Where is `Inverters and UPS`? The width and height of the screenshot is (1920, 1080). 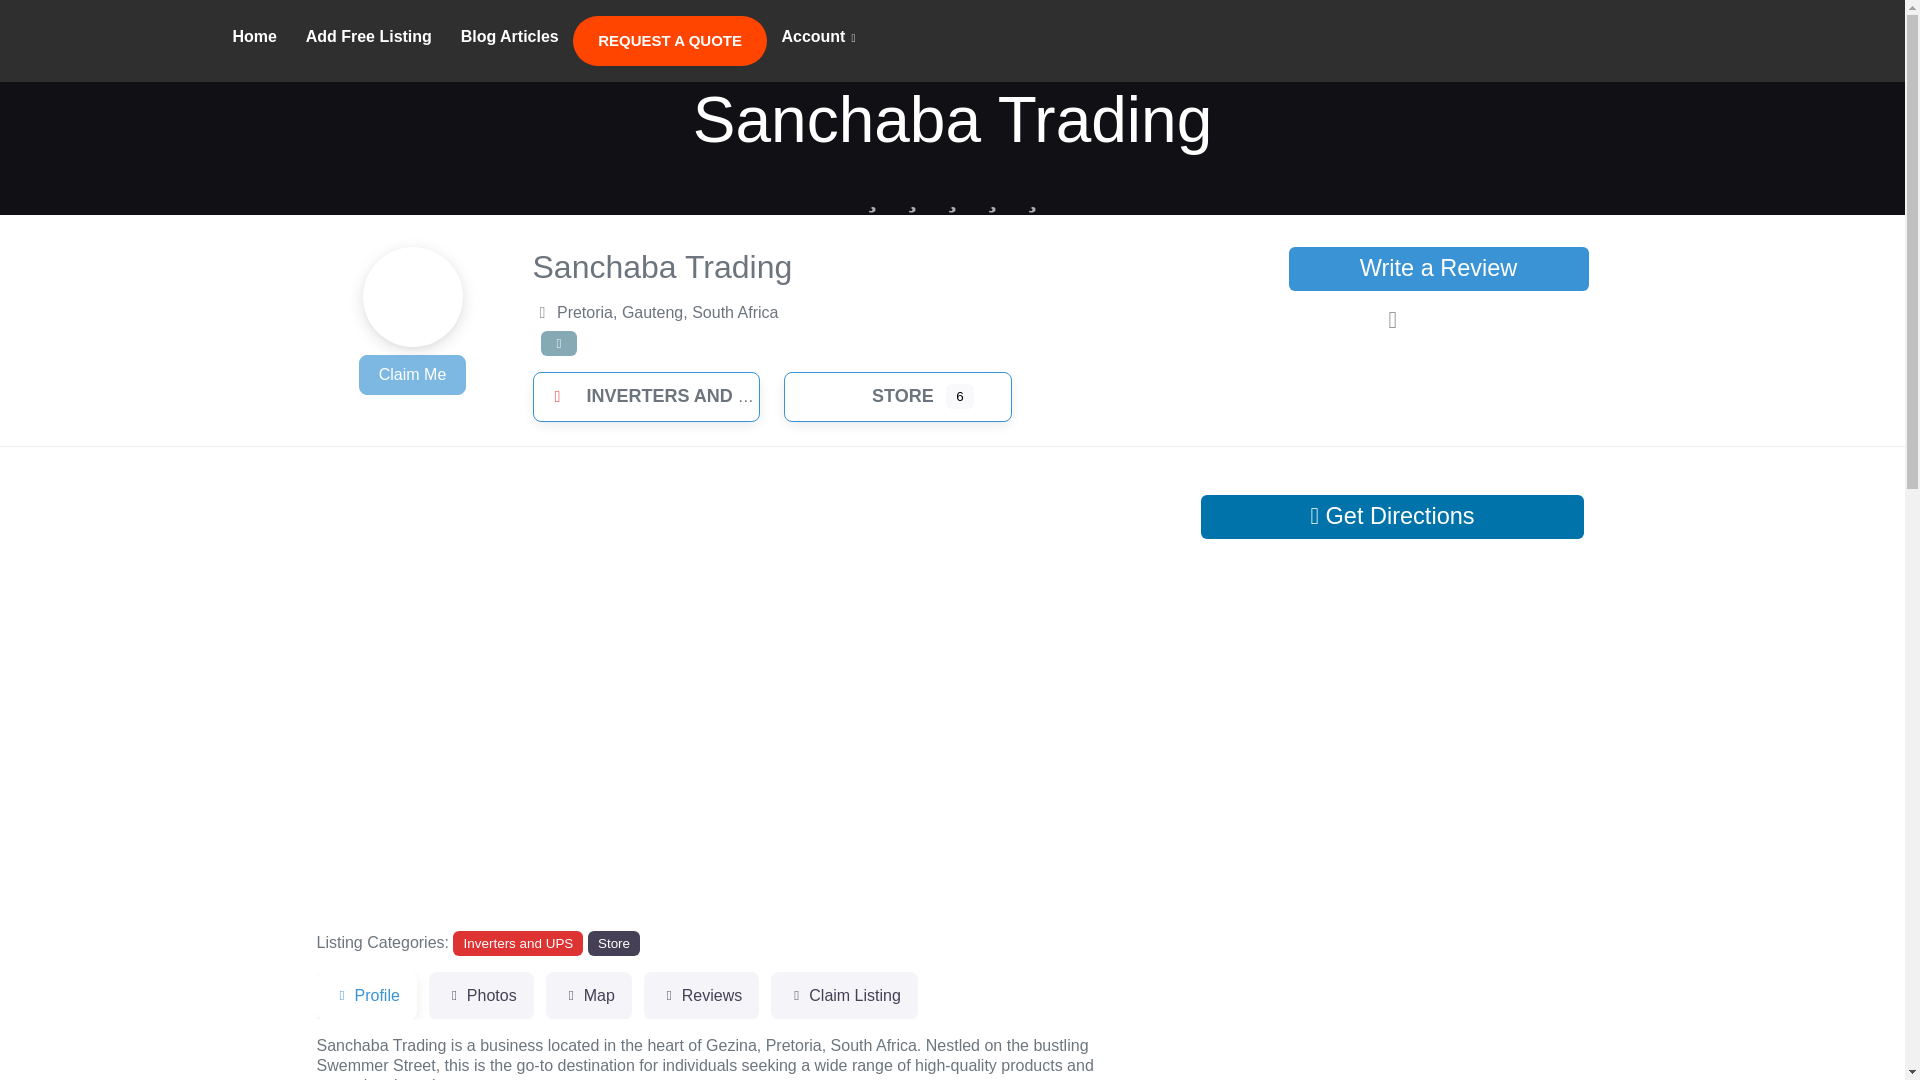
Inverters and UPS is located at coordinates (518, 942).